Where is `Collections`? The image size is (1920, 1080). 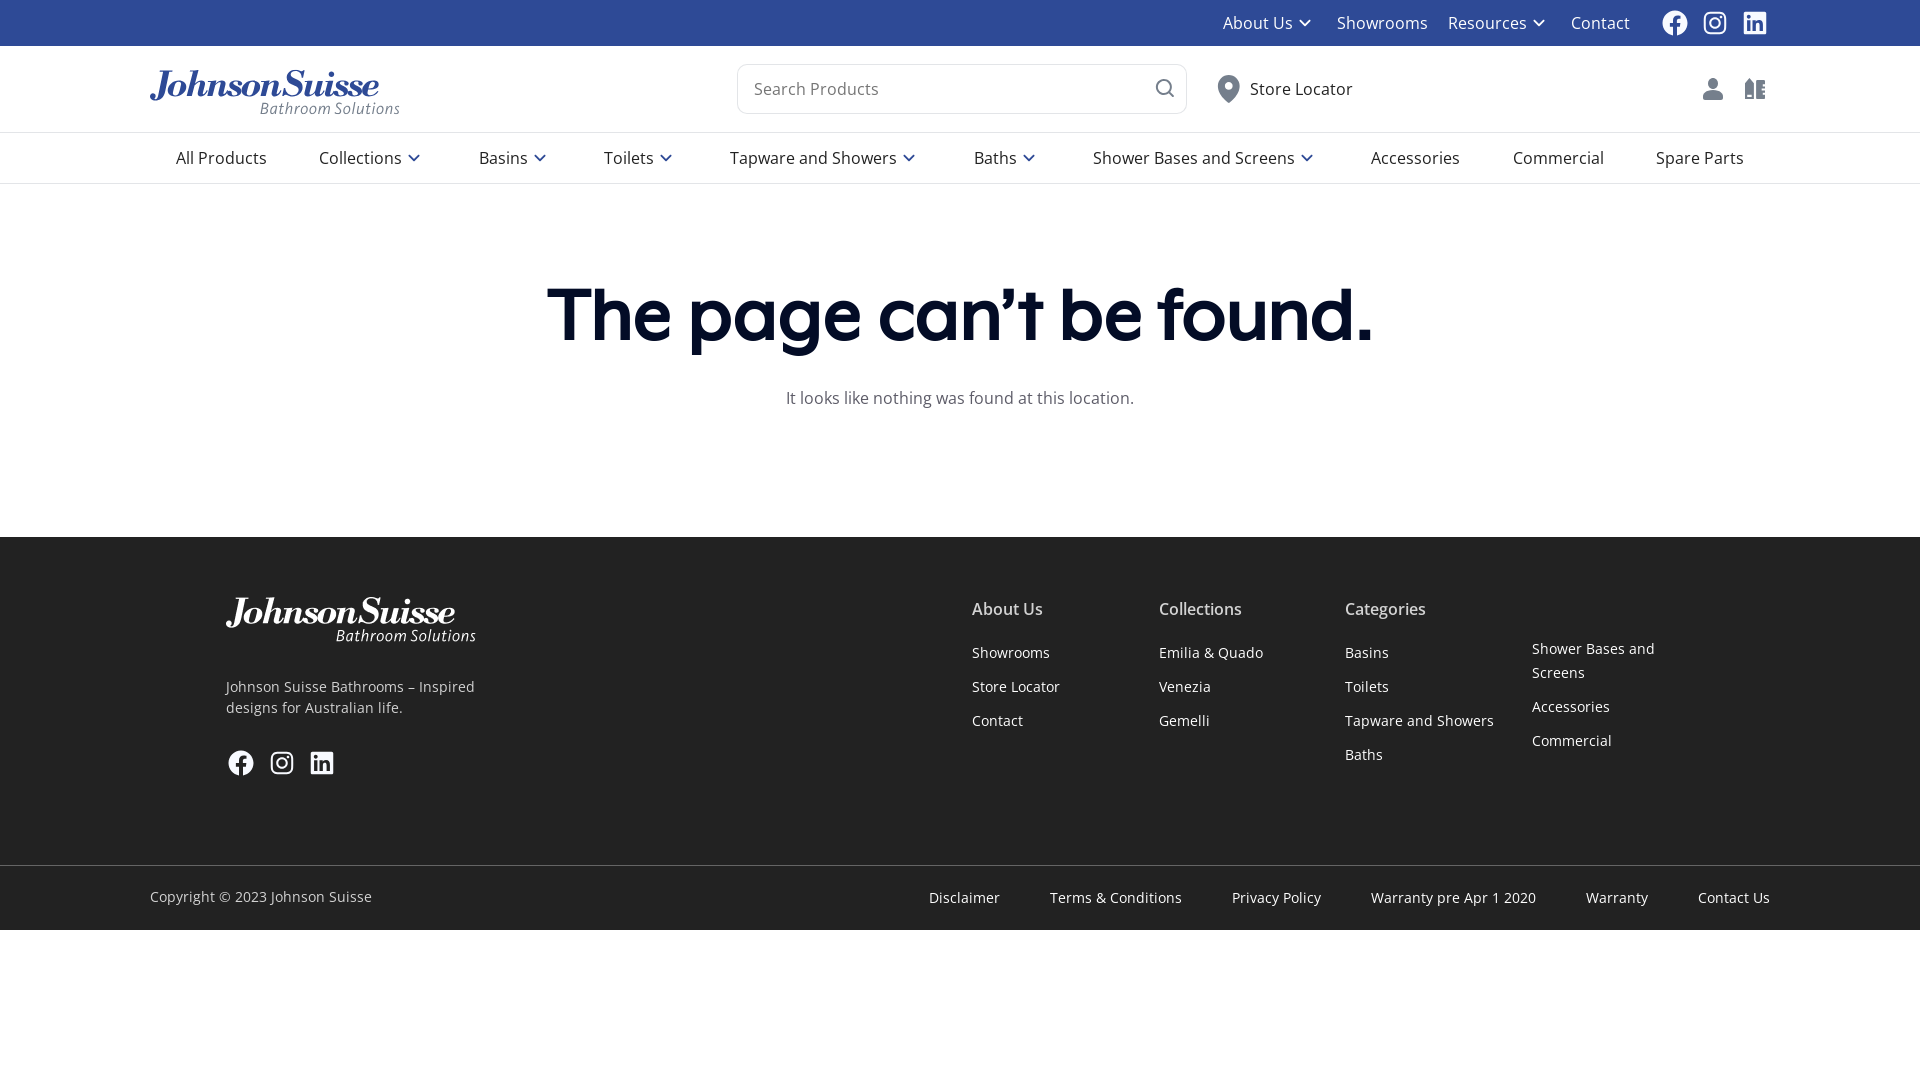 Collections is located at coordinates (372, 158).